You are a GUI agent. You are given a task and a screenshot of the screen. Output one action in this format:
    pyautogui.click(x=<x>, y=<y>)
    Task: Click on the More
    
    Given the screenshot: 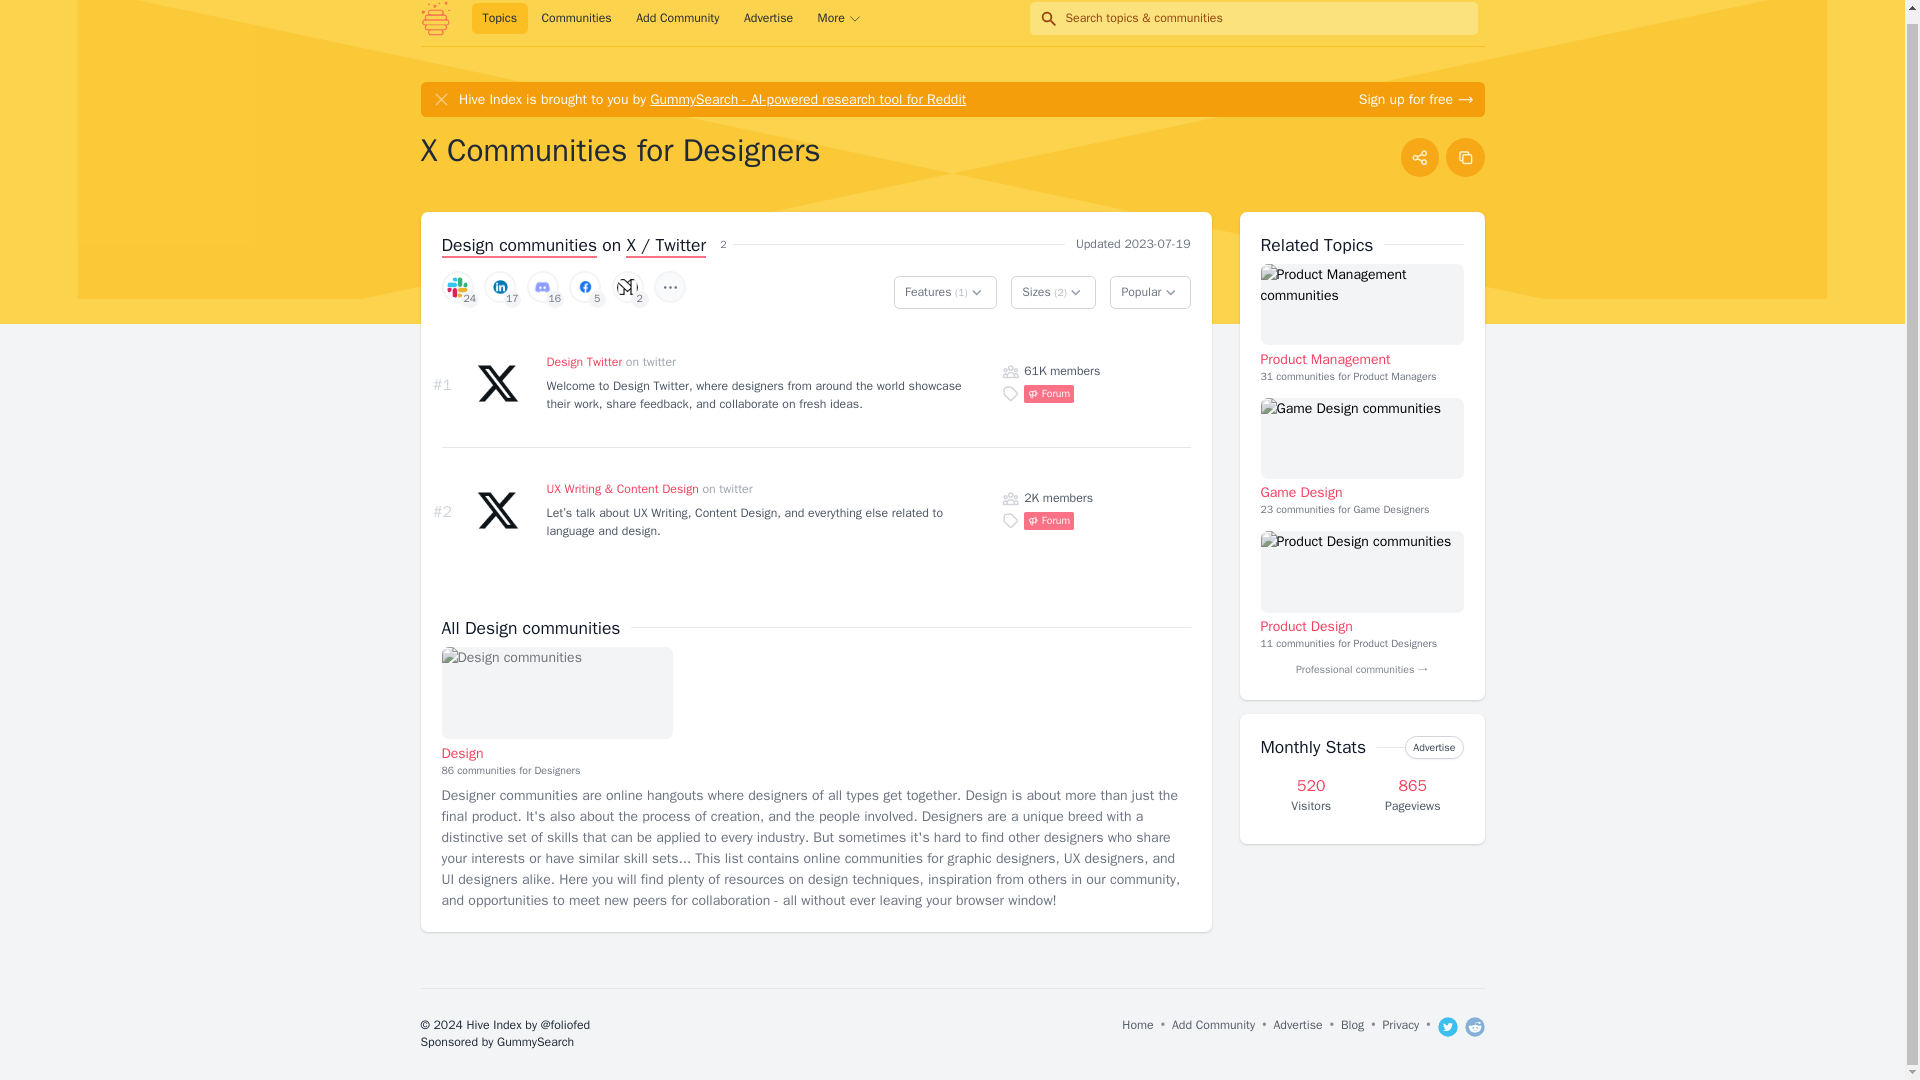 What is the action you would take?
    pyautogui.click(x=1361, y=438)
    